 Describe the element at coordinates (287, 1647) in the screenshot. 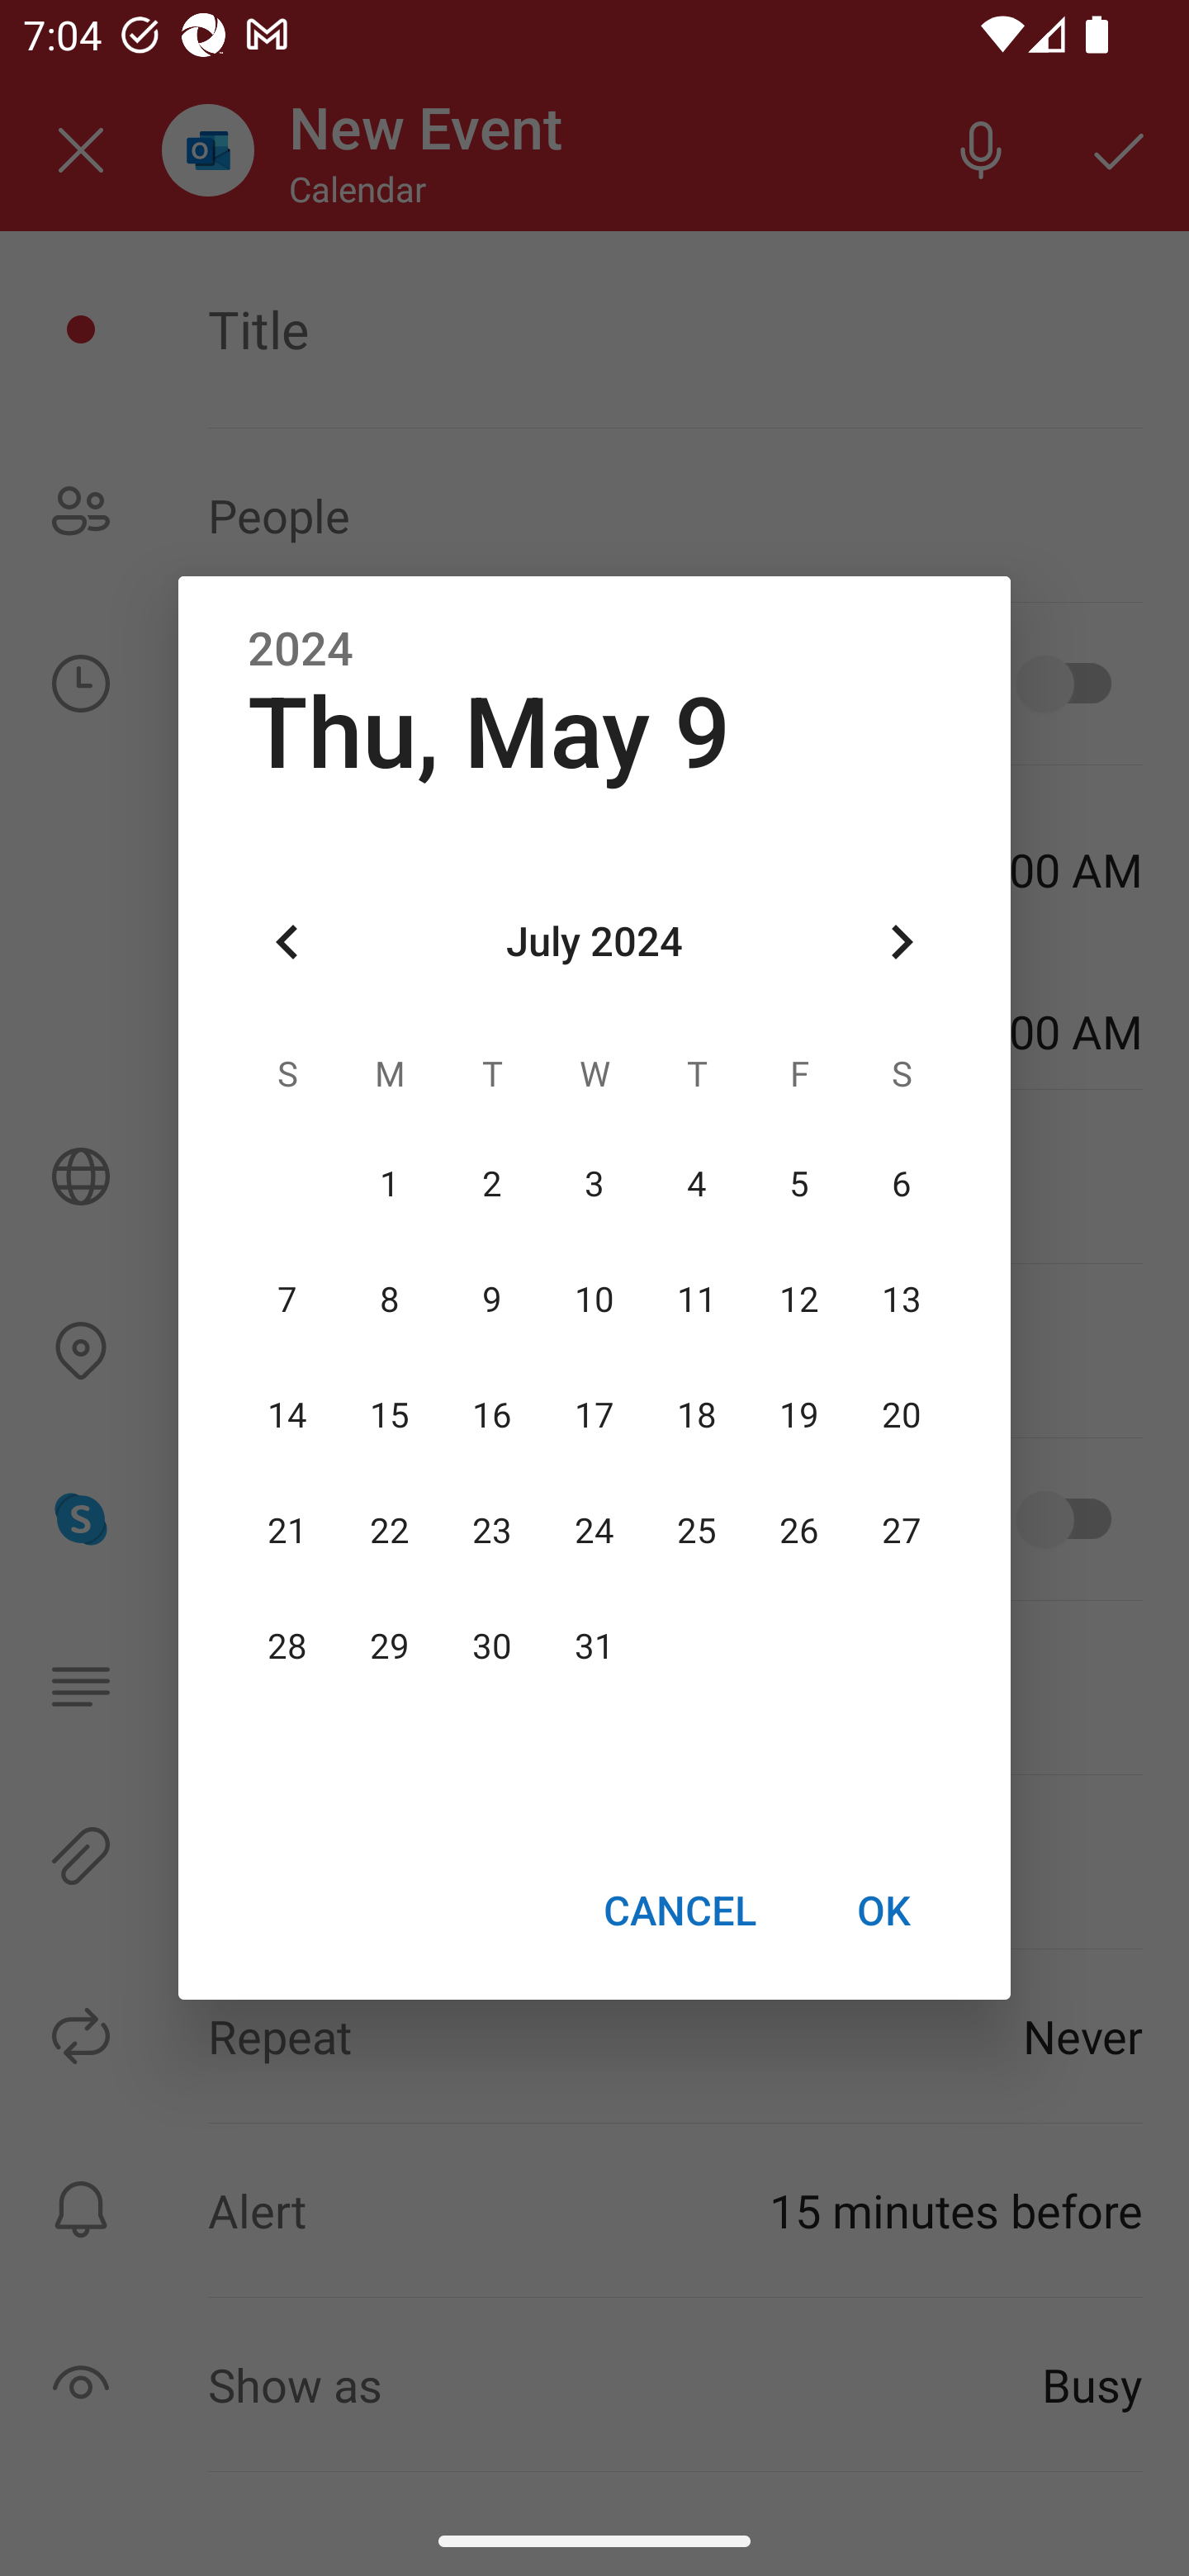

I see `28 28 July 2024` at that location.